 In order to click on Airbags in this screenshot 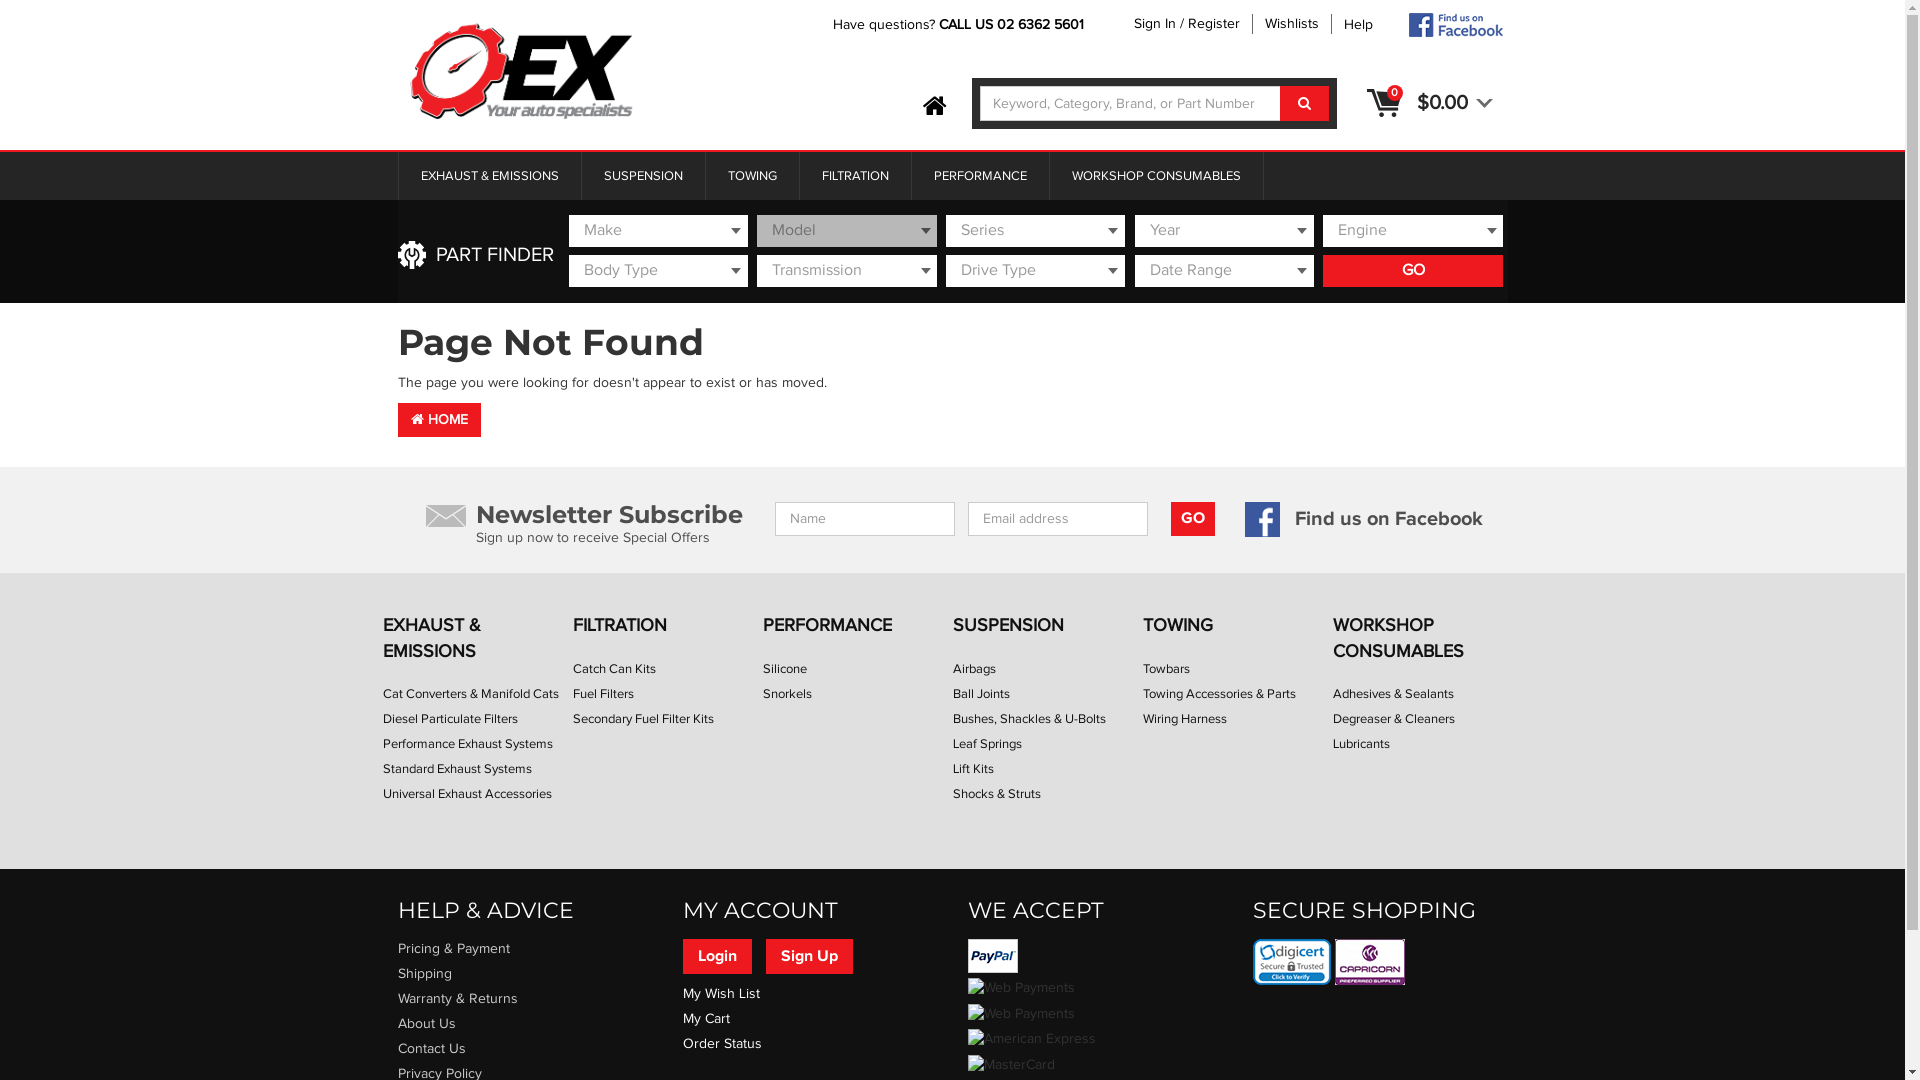, I will do `click(973, 669)`.